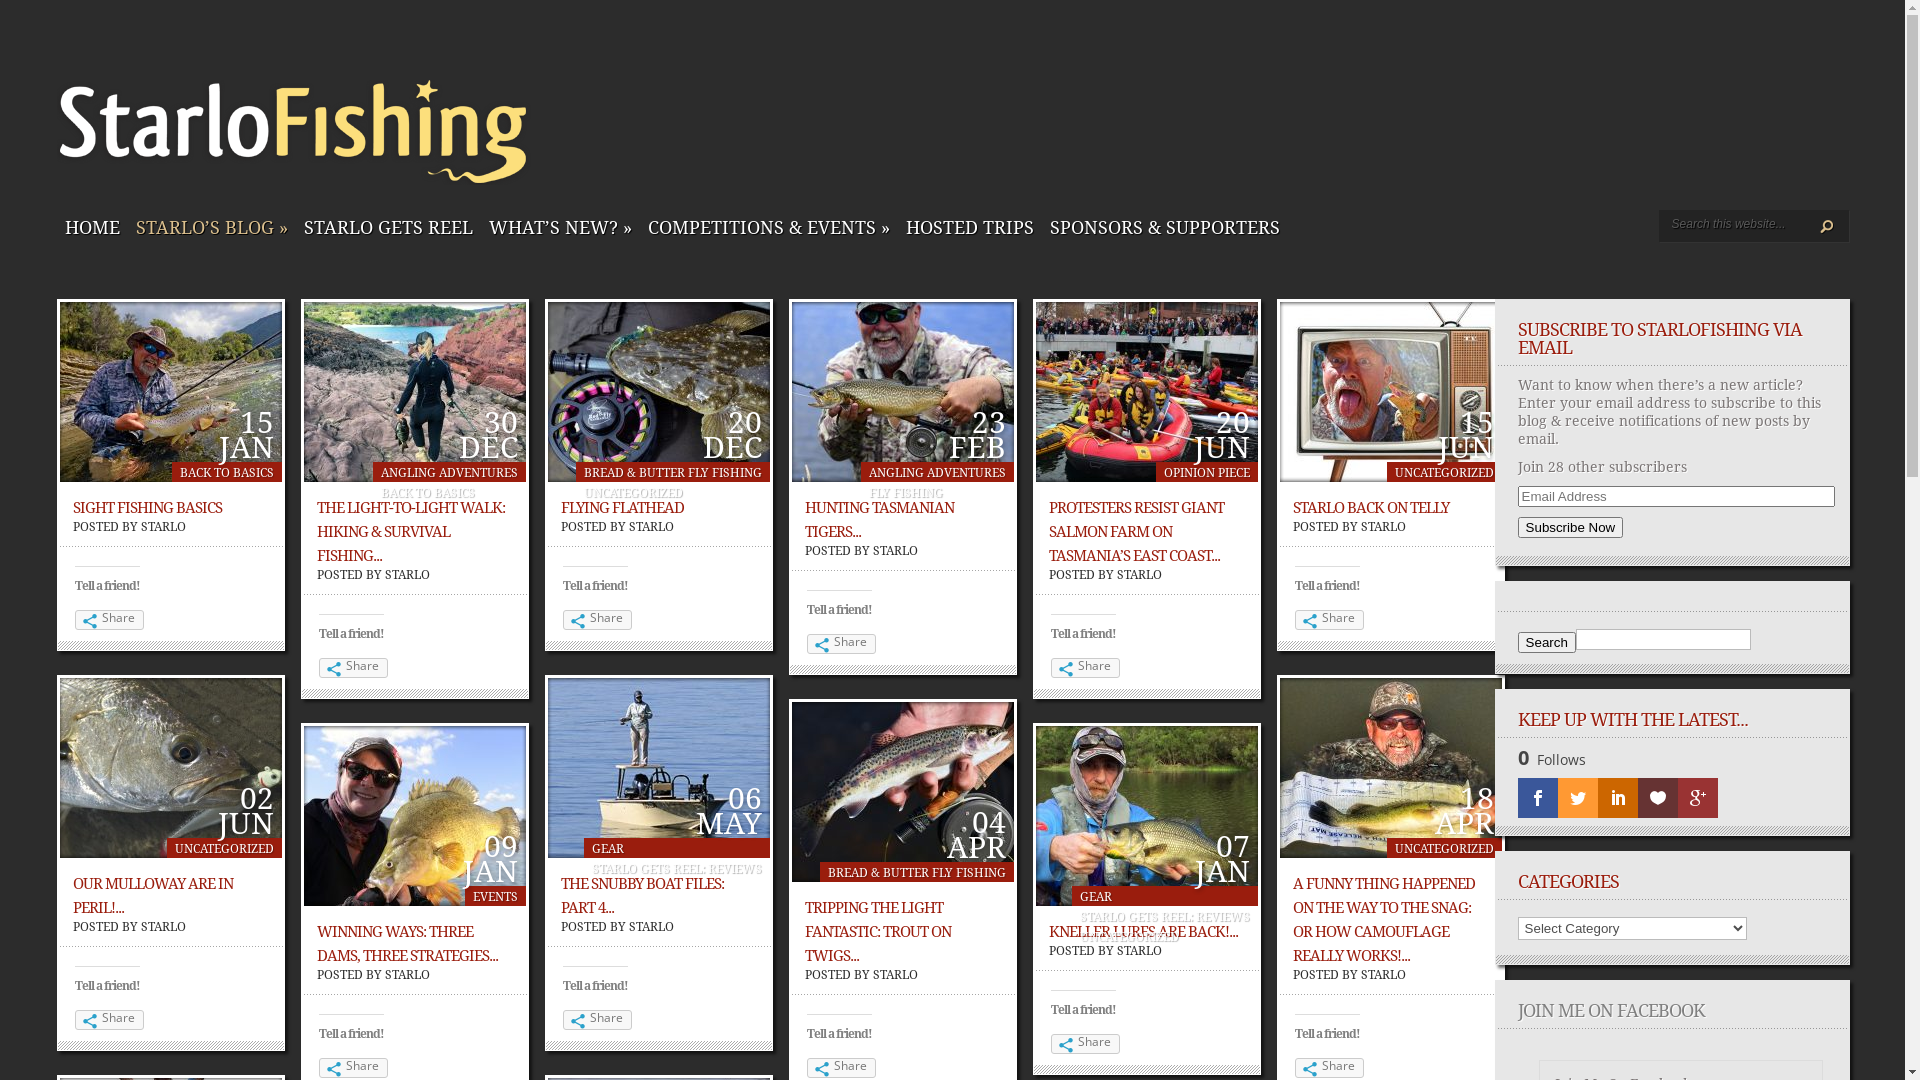 The width and height of the screenshot is (1920, 1080). Describe the element at coordinates (1371, 508) in the screenshot. I see `STARLO BACK ON TELLY` at that location.